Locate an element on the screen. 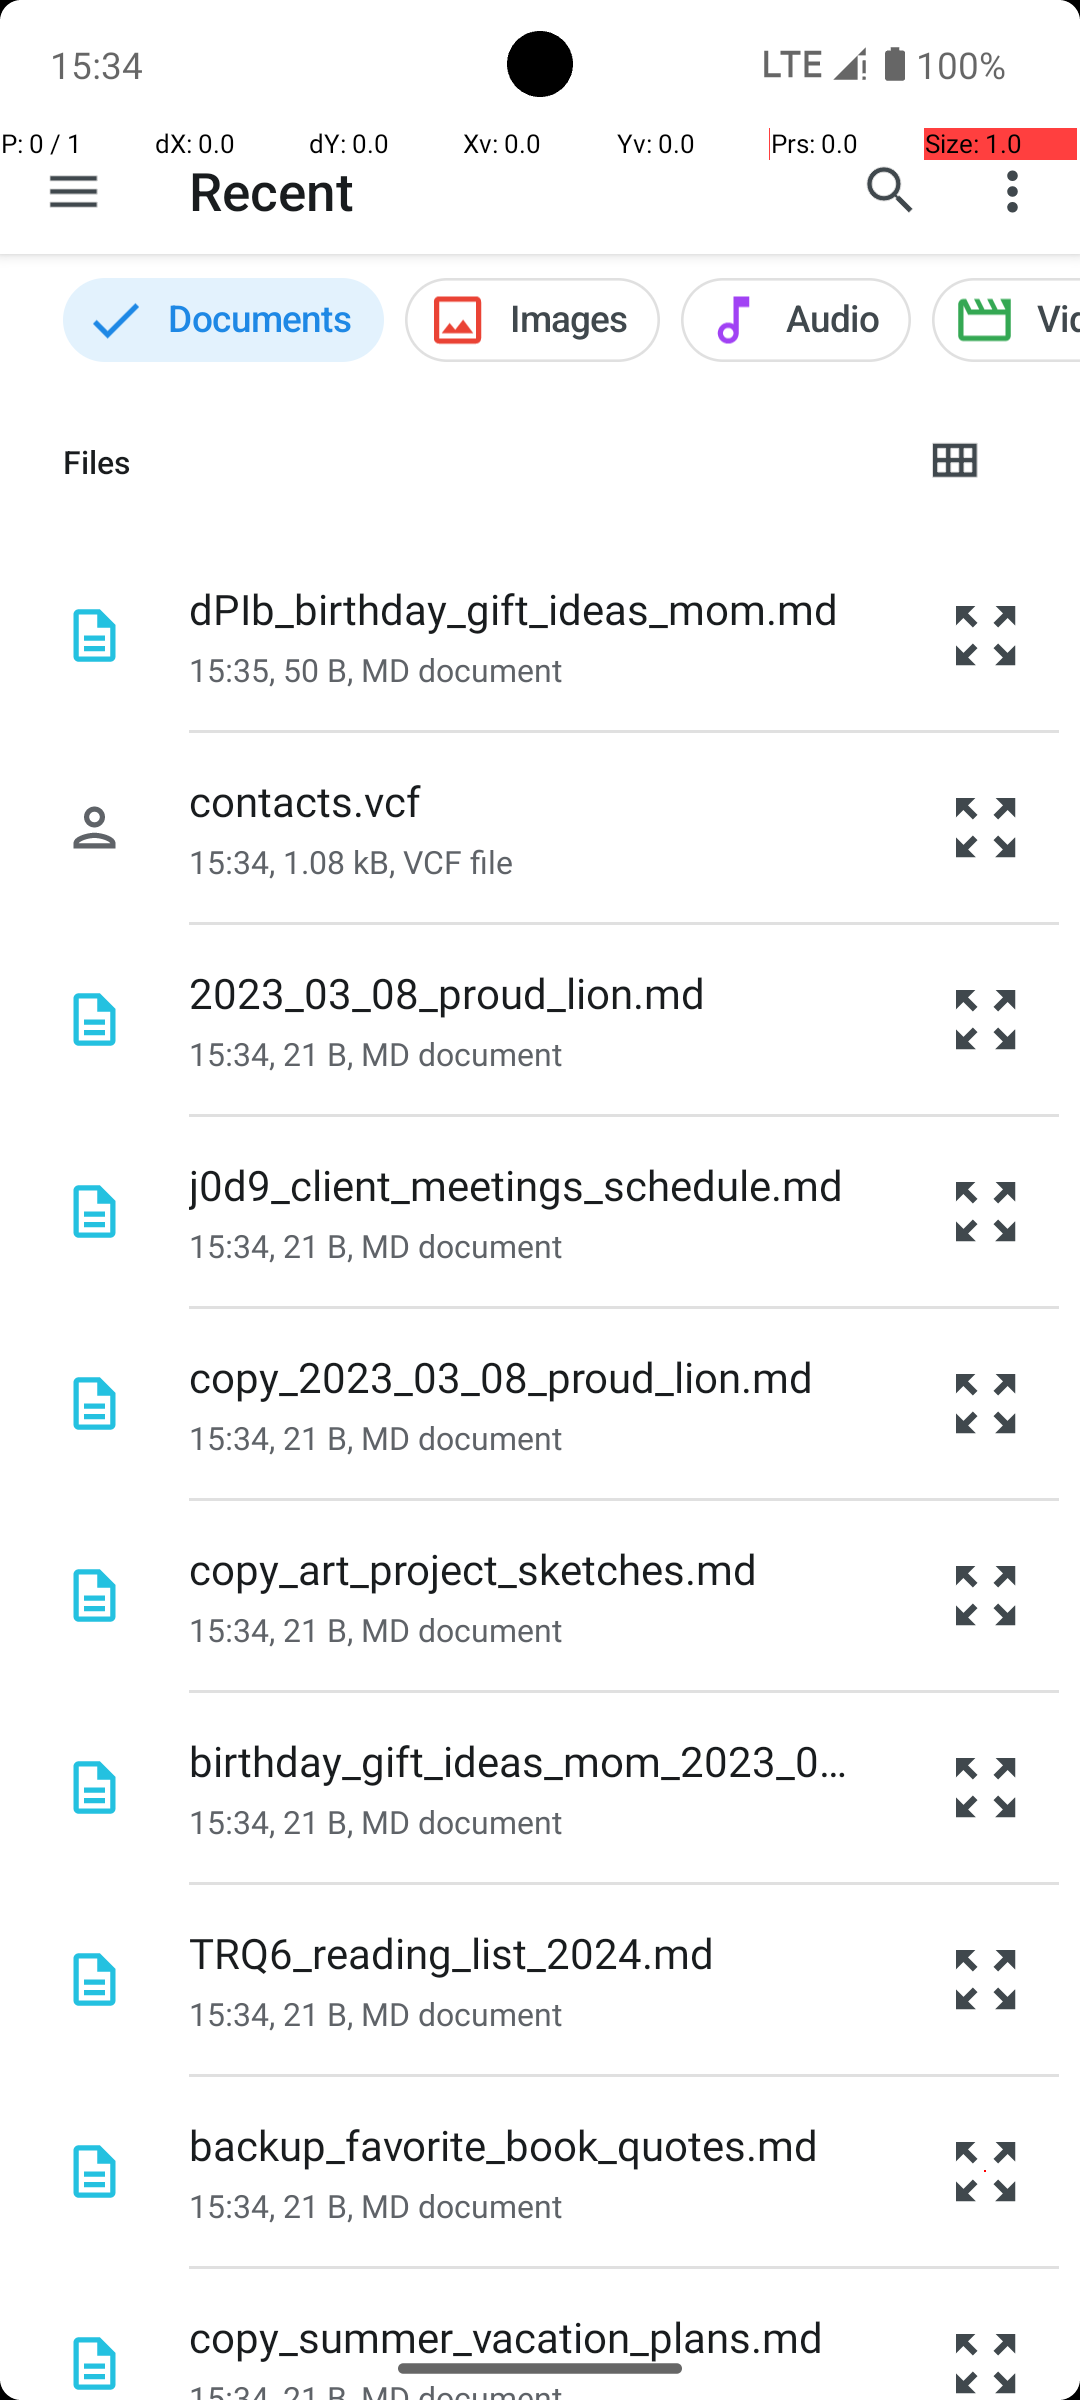 Image resolution: width=1080 pixels, height=2400 pixels. Preview the file backup_favorite_book_quotes.md is located at coordinates (986, 2172).